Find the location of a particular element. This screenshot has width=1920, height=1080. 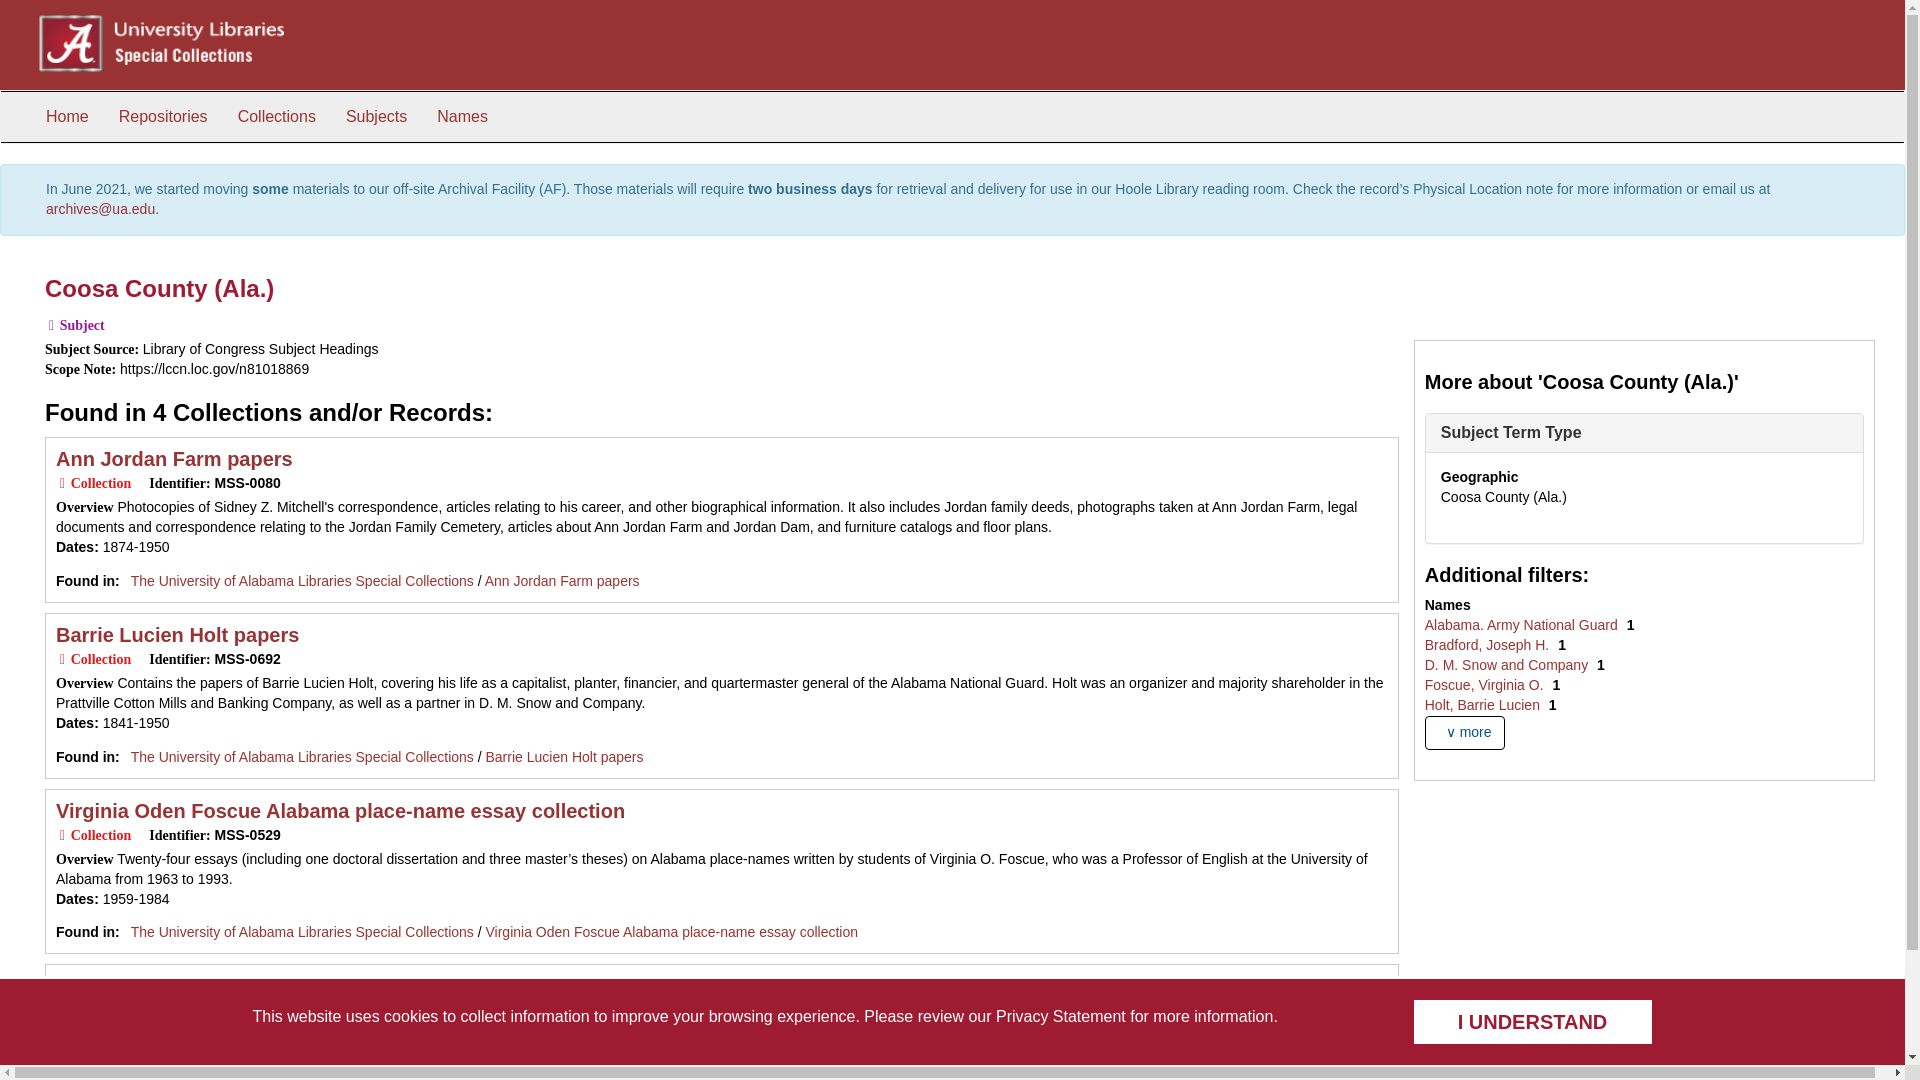

Subject Term Type is located at coordinates (1512, 432).